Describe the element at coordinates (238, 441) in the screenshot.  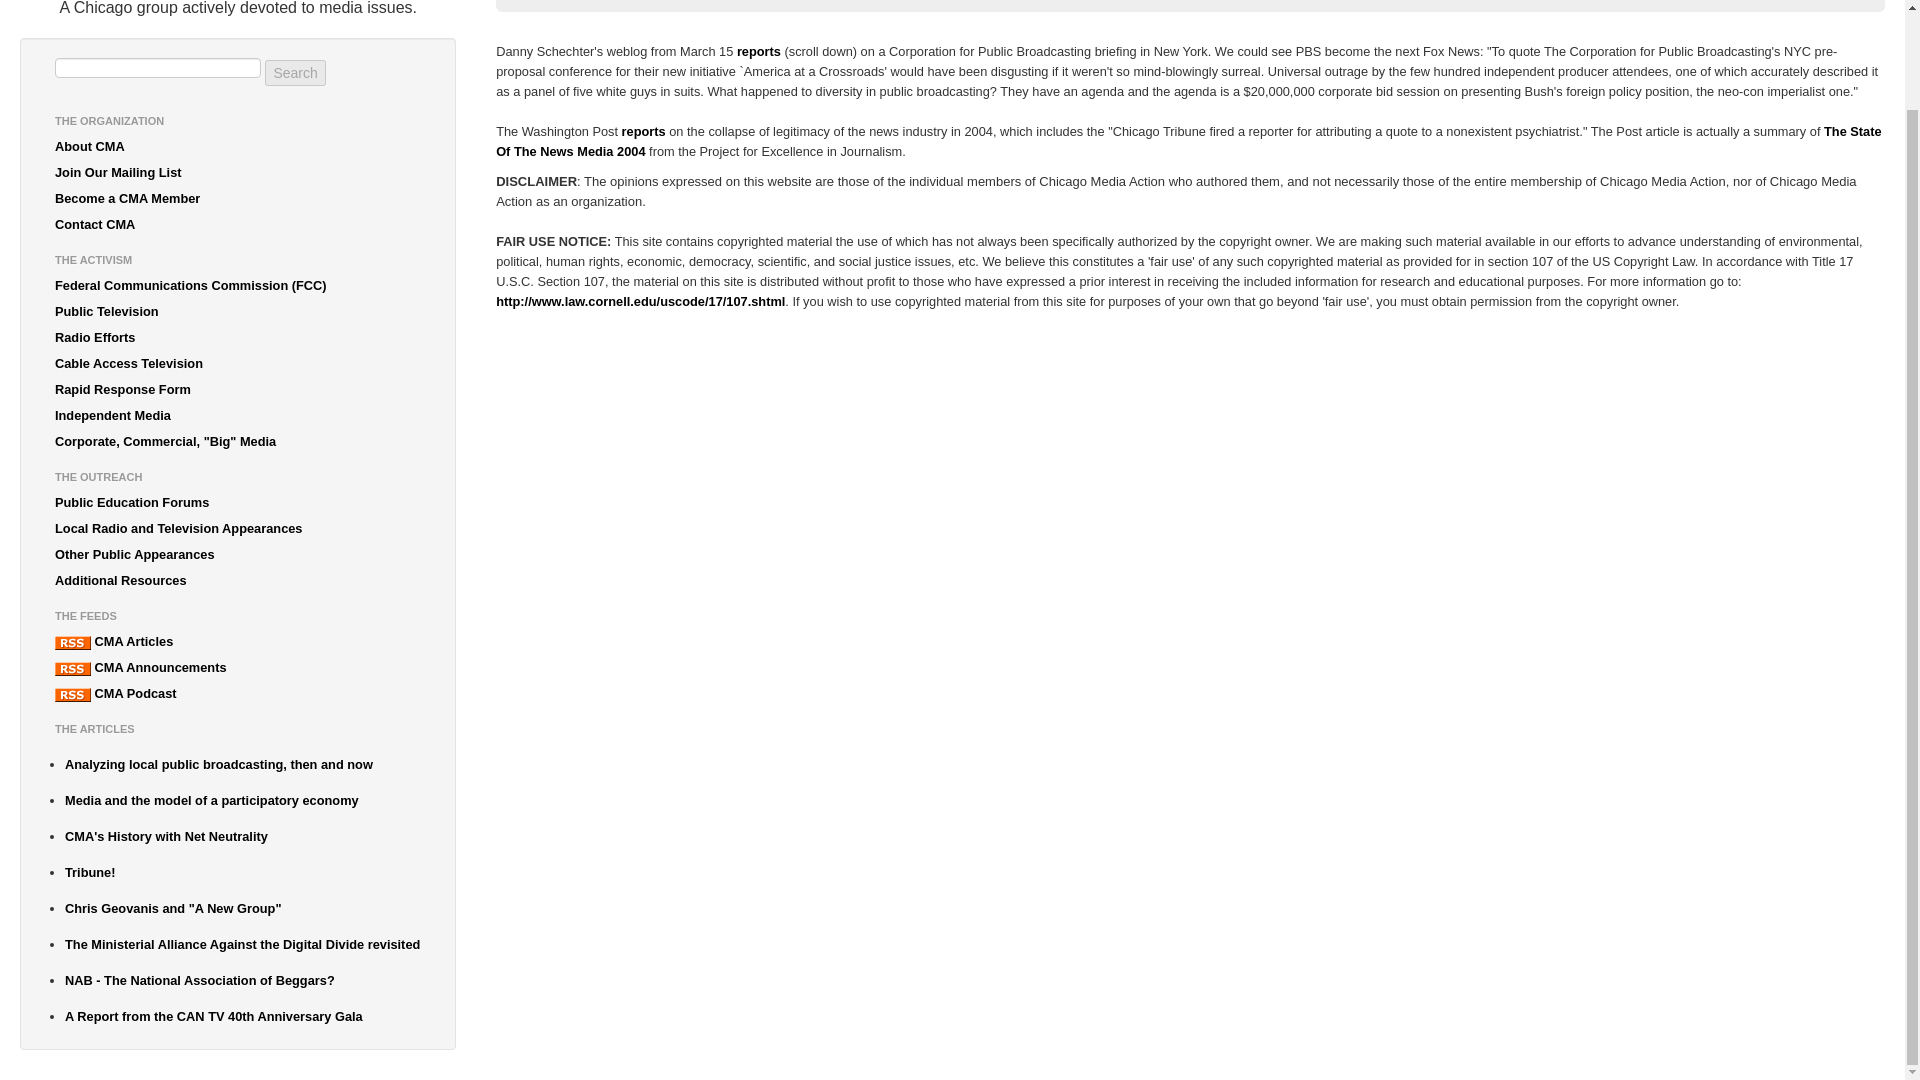
I see `Corporate, Commercial, "Big" Media` at that location.